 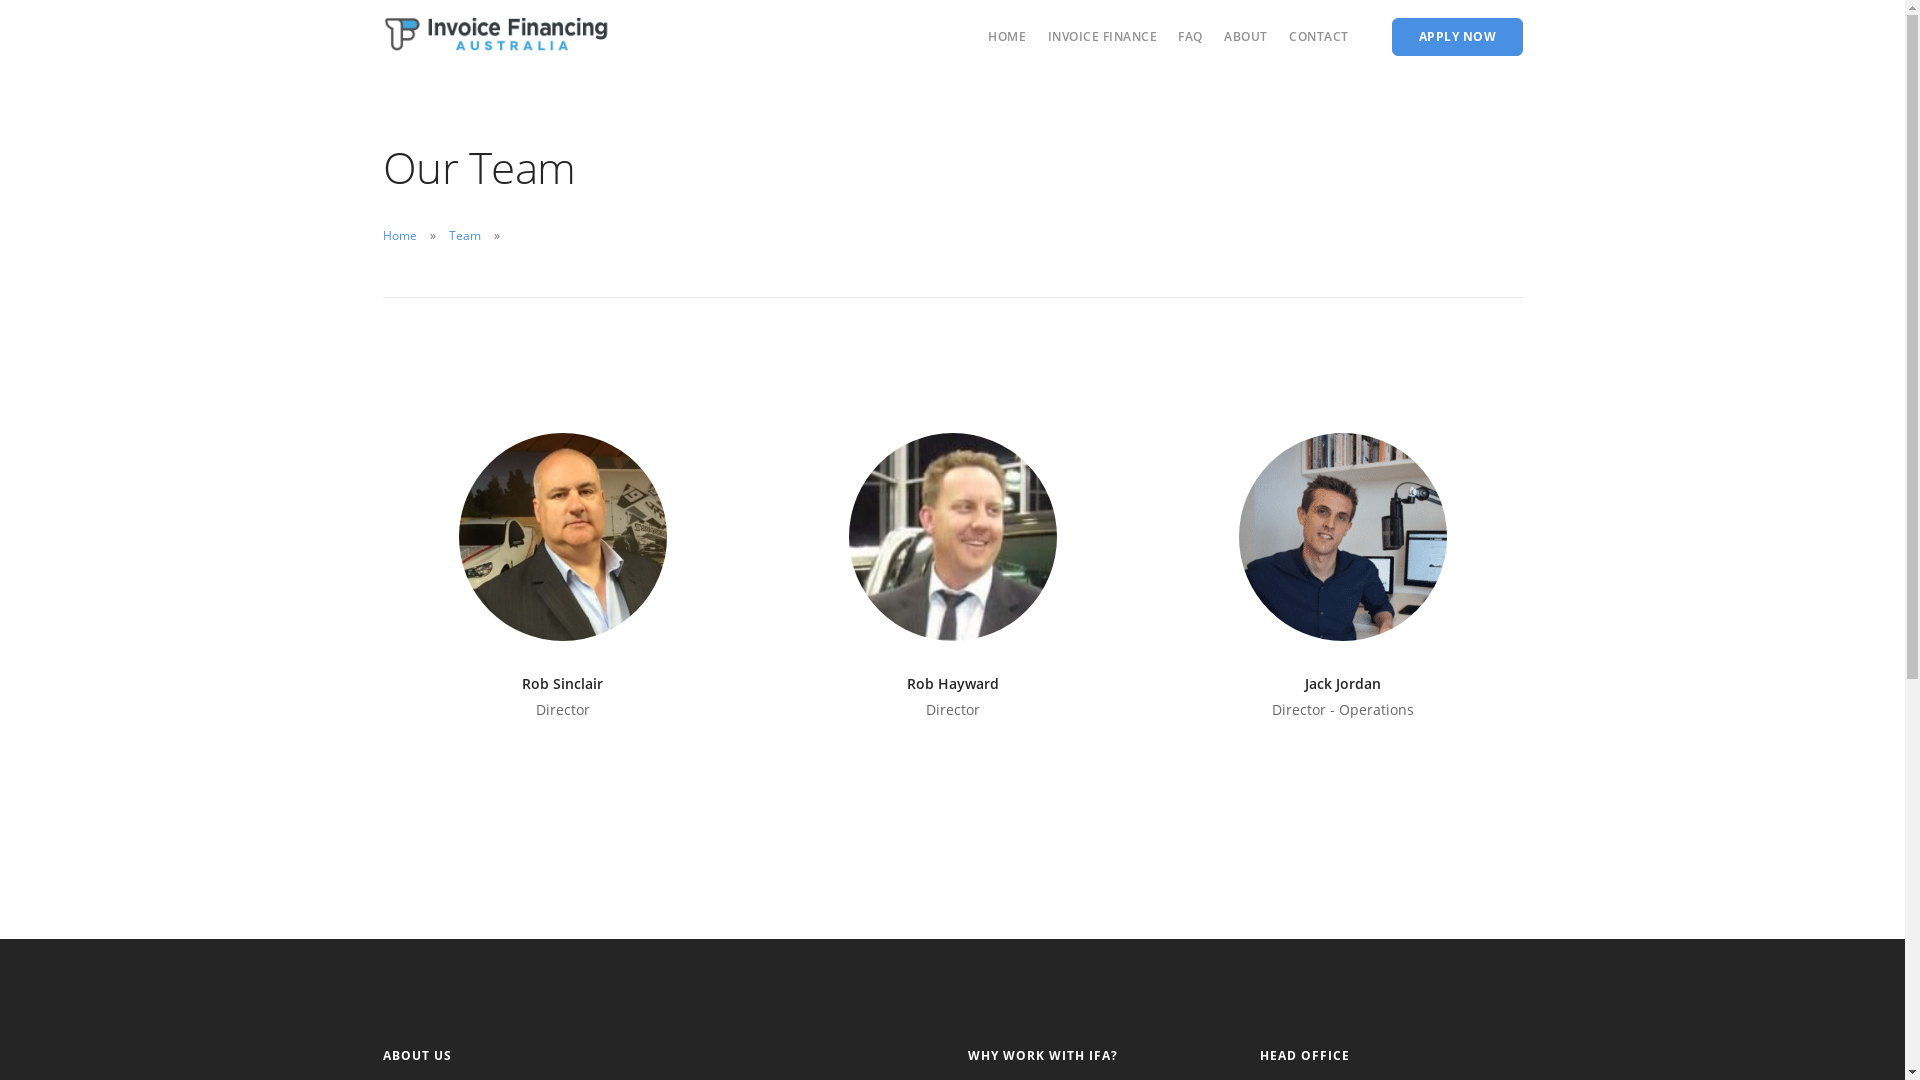 I want to click on ABOUT, so click(x=1246, y=36).